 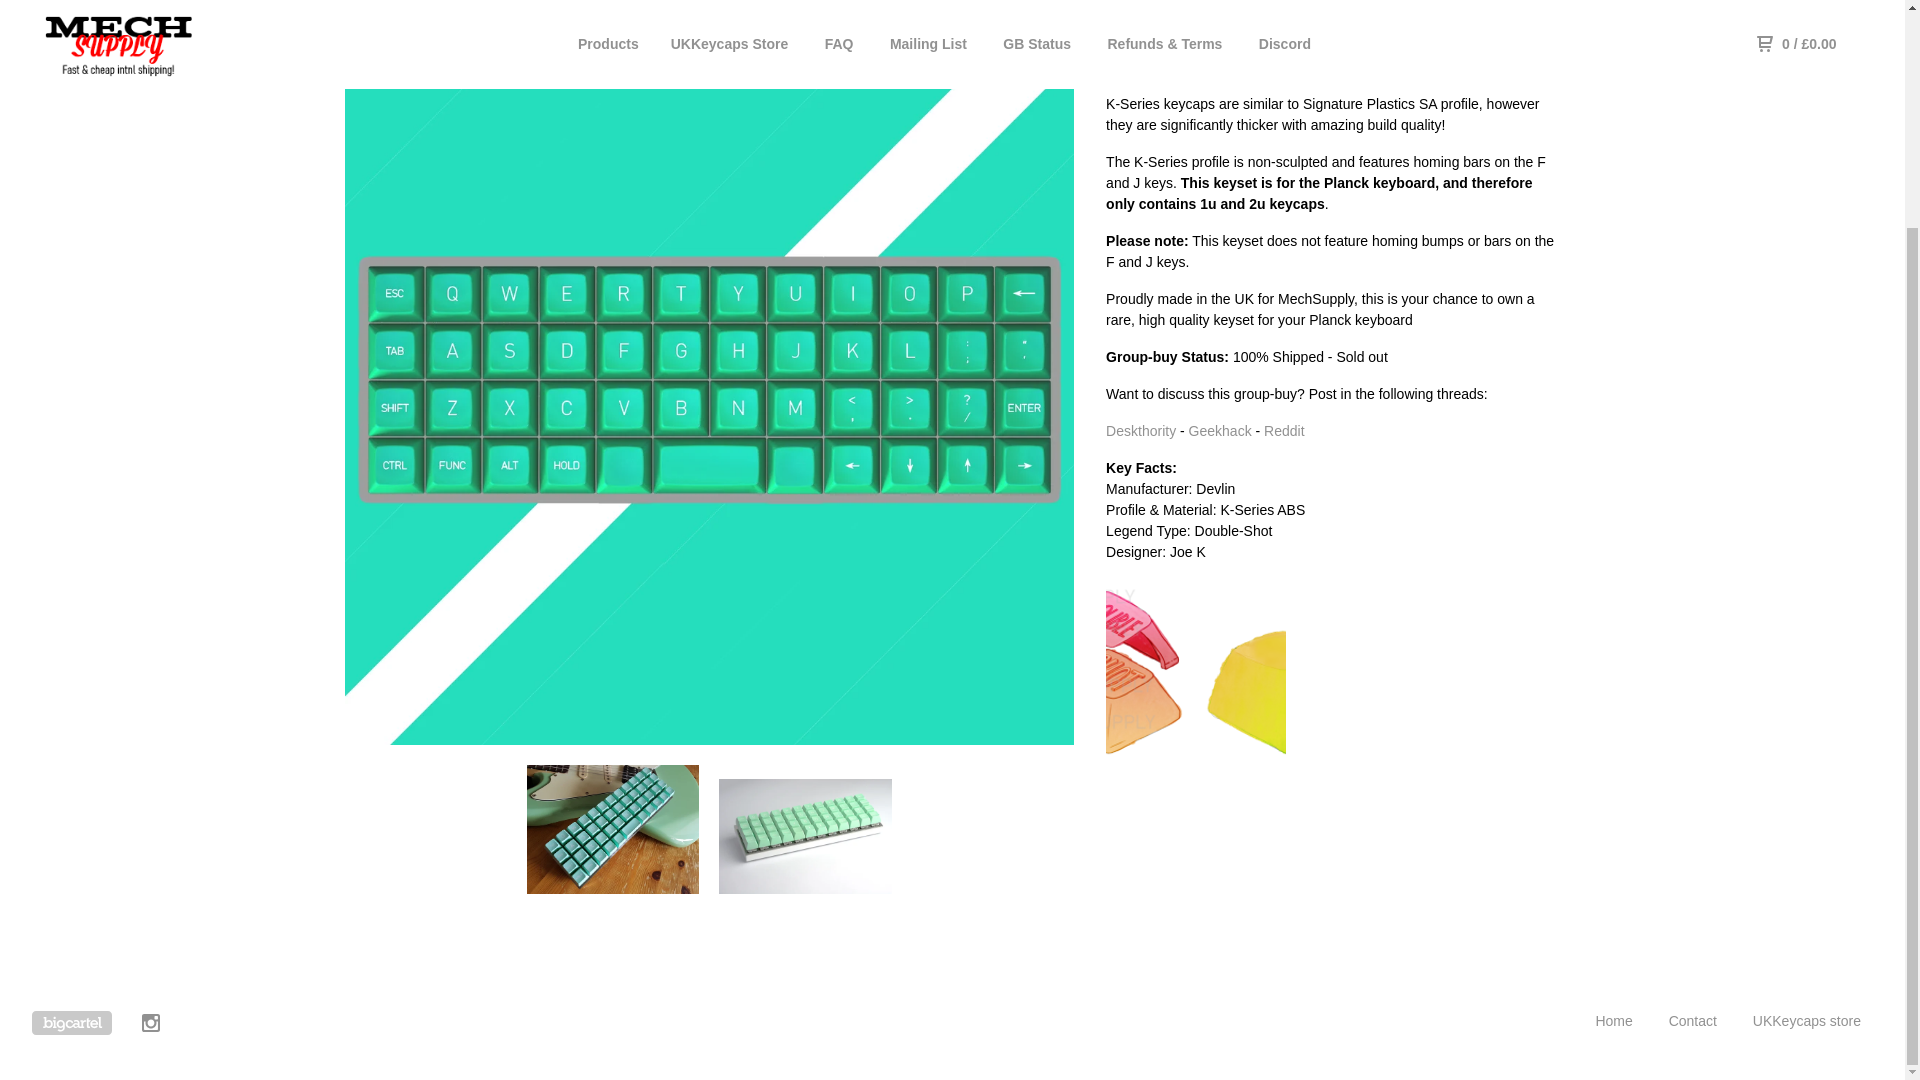 I want to click on Powered by Big Cartel, so click(x=72, y=1022).